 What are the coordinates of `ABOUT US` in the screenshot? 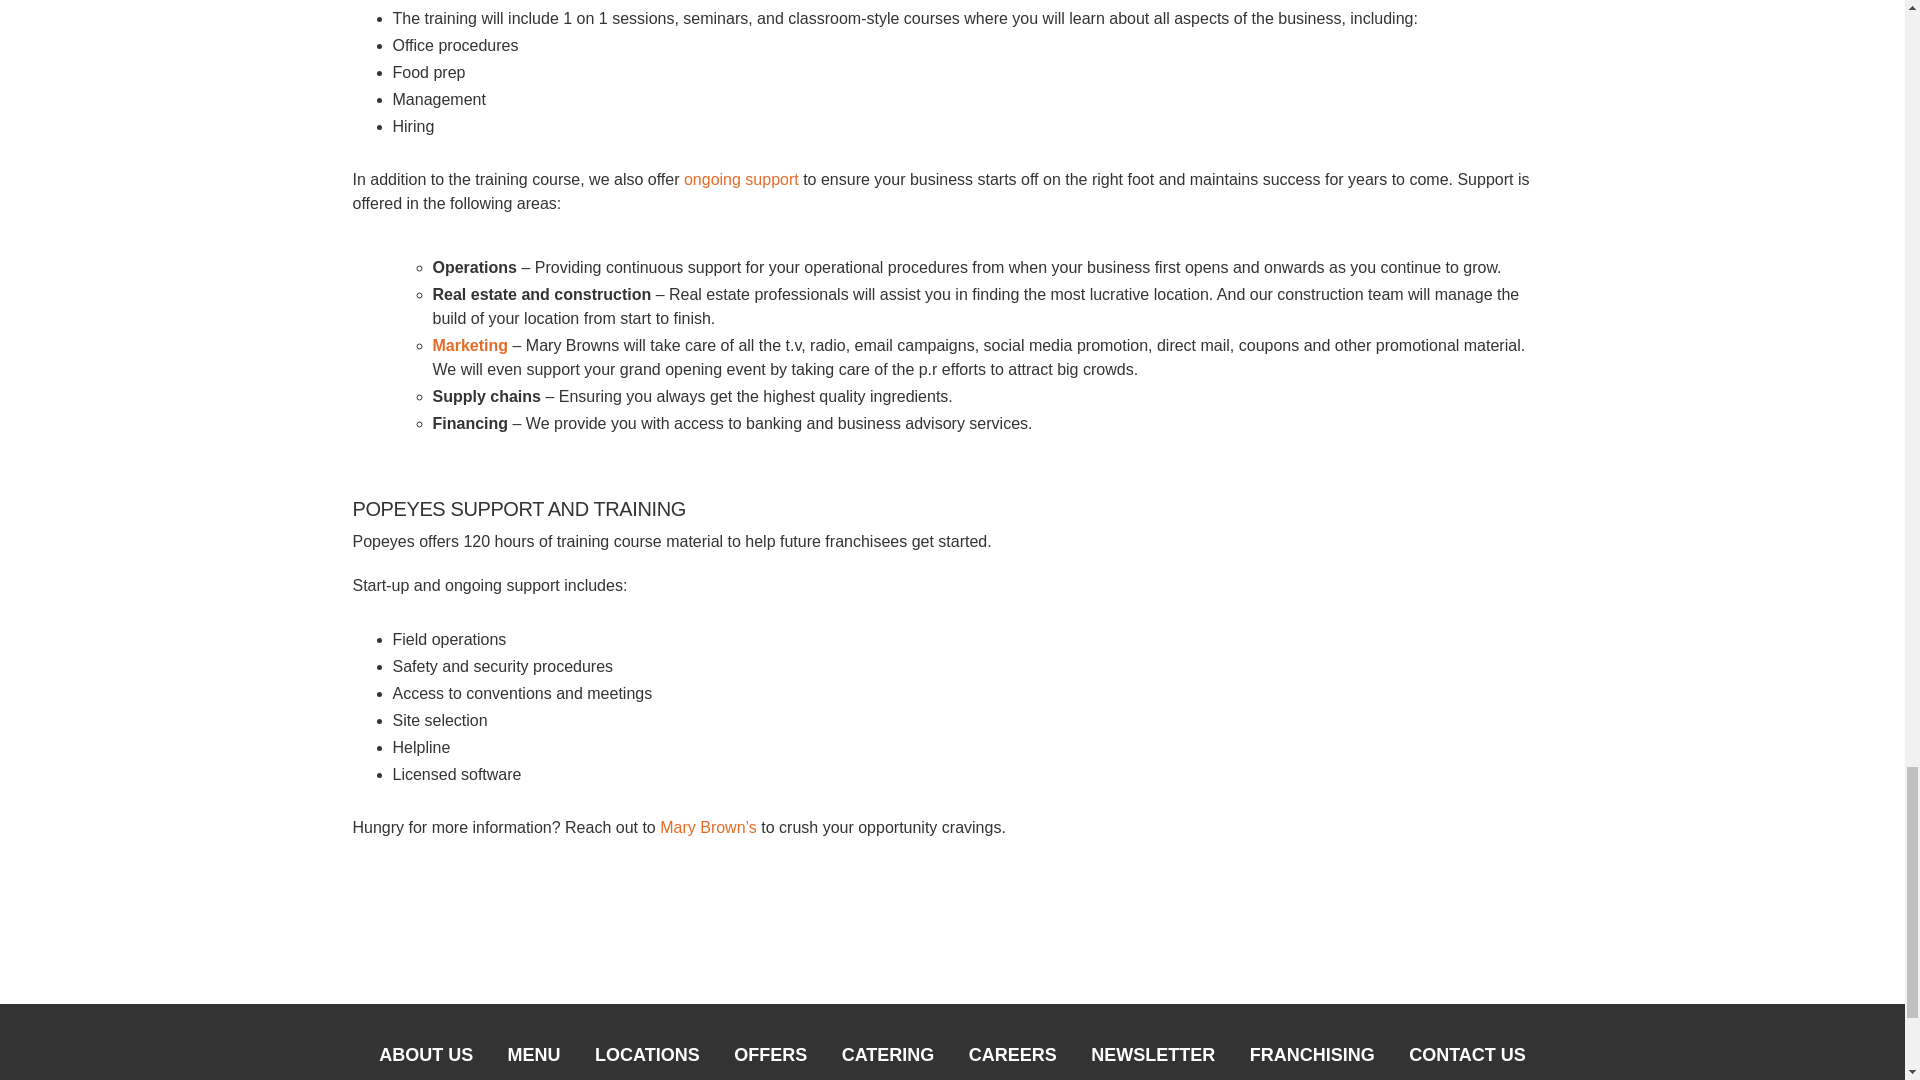 It's located at (426, 1060).